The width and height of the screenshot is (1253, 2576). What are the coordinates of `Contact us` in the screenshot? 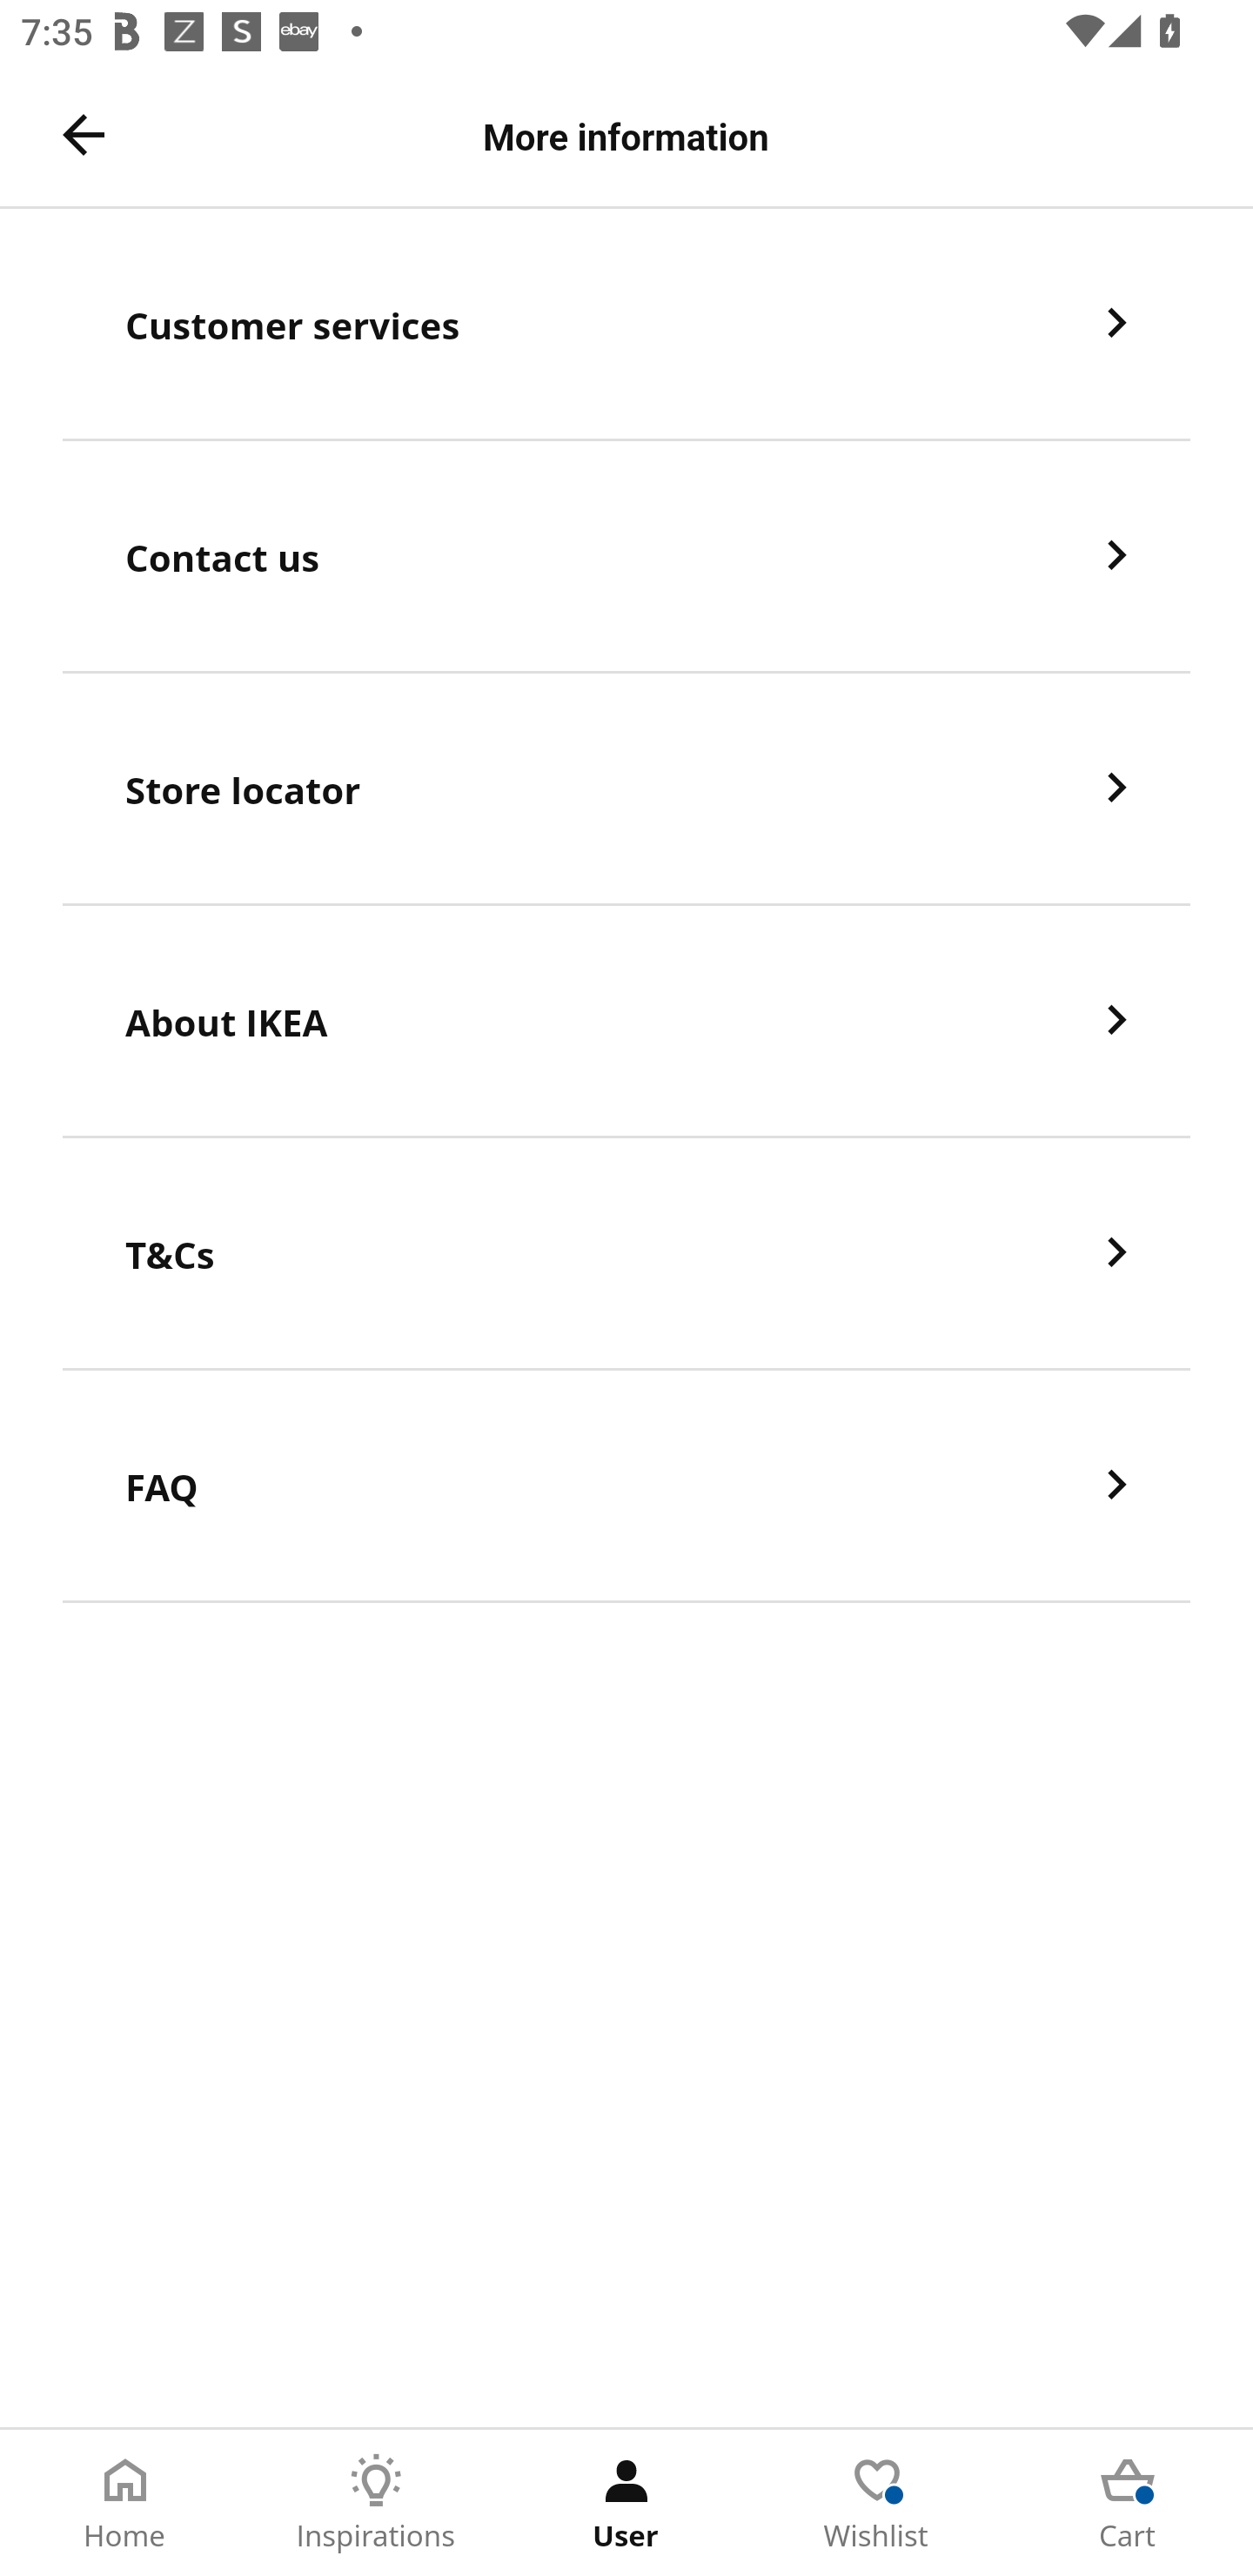 It's located at (626, 556).